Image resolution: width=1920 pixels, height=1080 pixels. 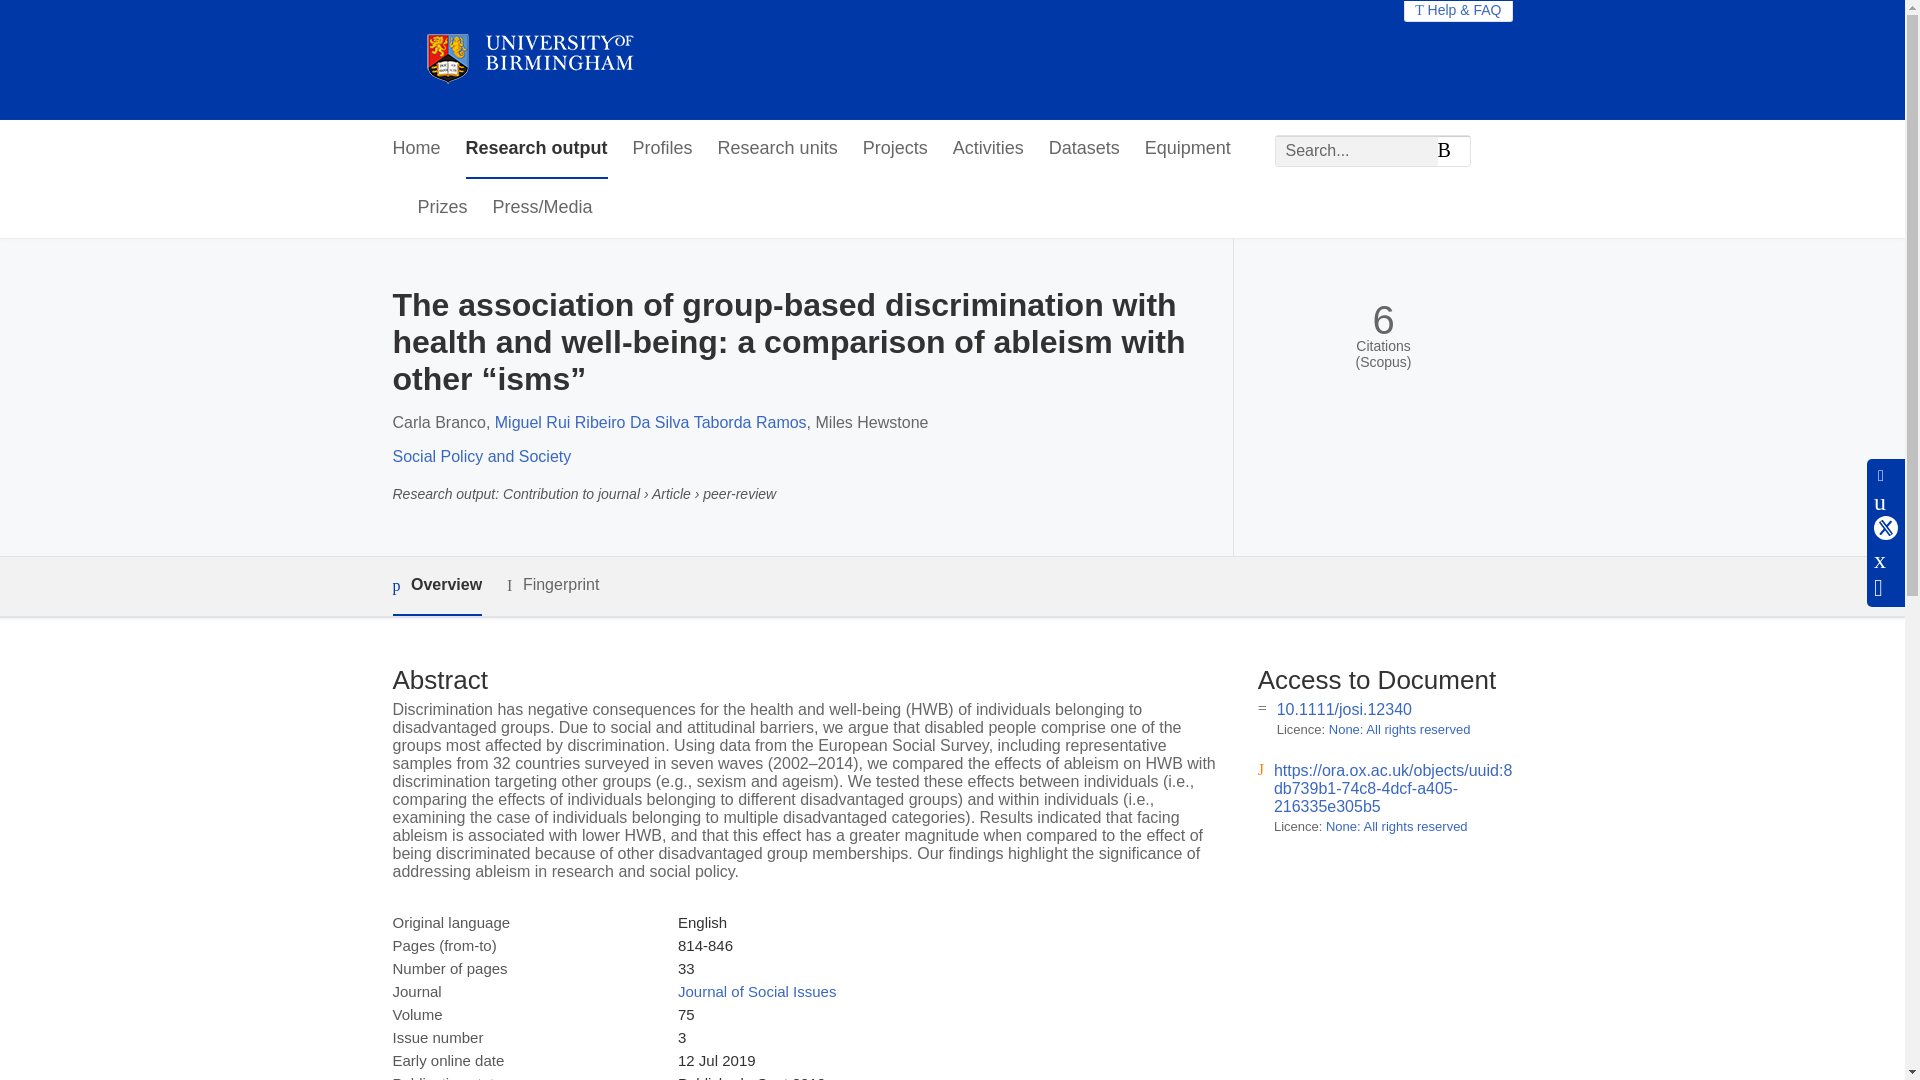 I want to click on None: All rights reserved, so click(x=1397, y=826).